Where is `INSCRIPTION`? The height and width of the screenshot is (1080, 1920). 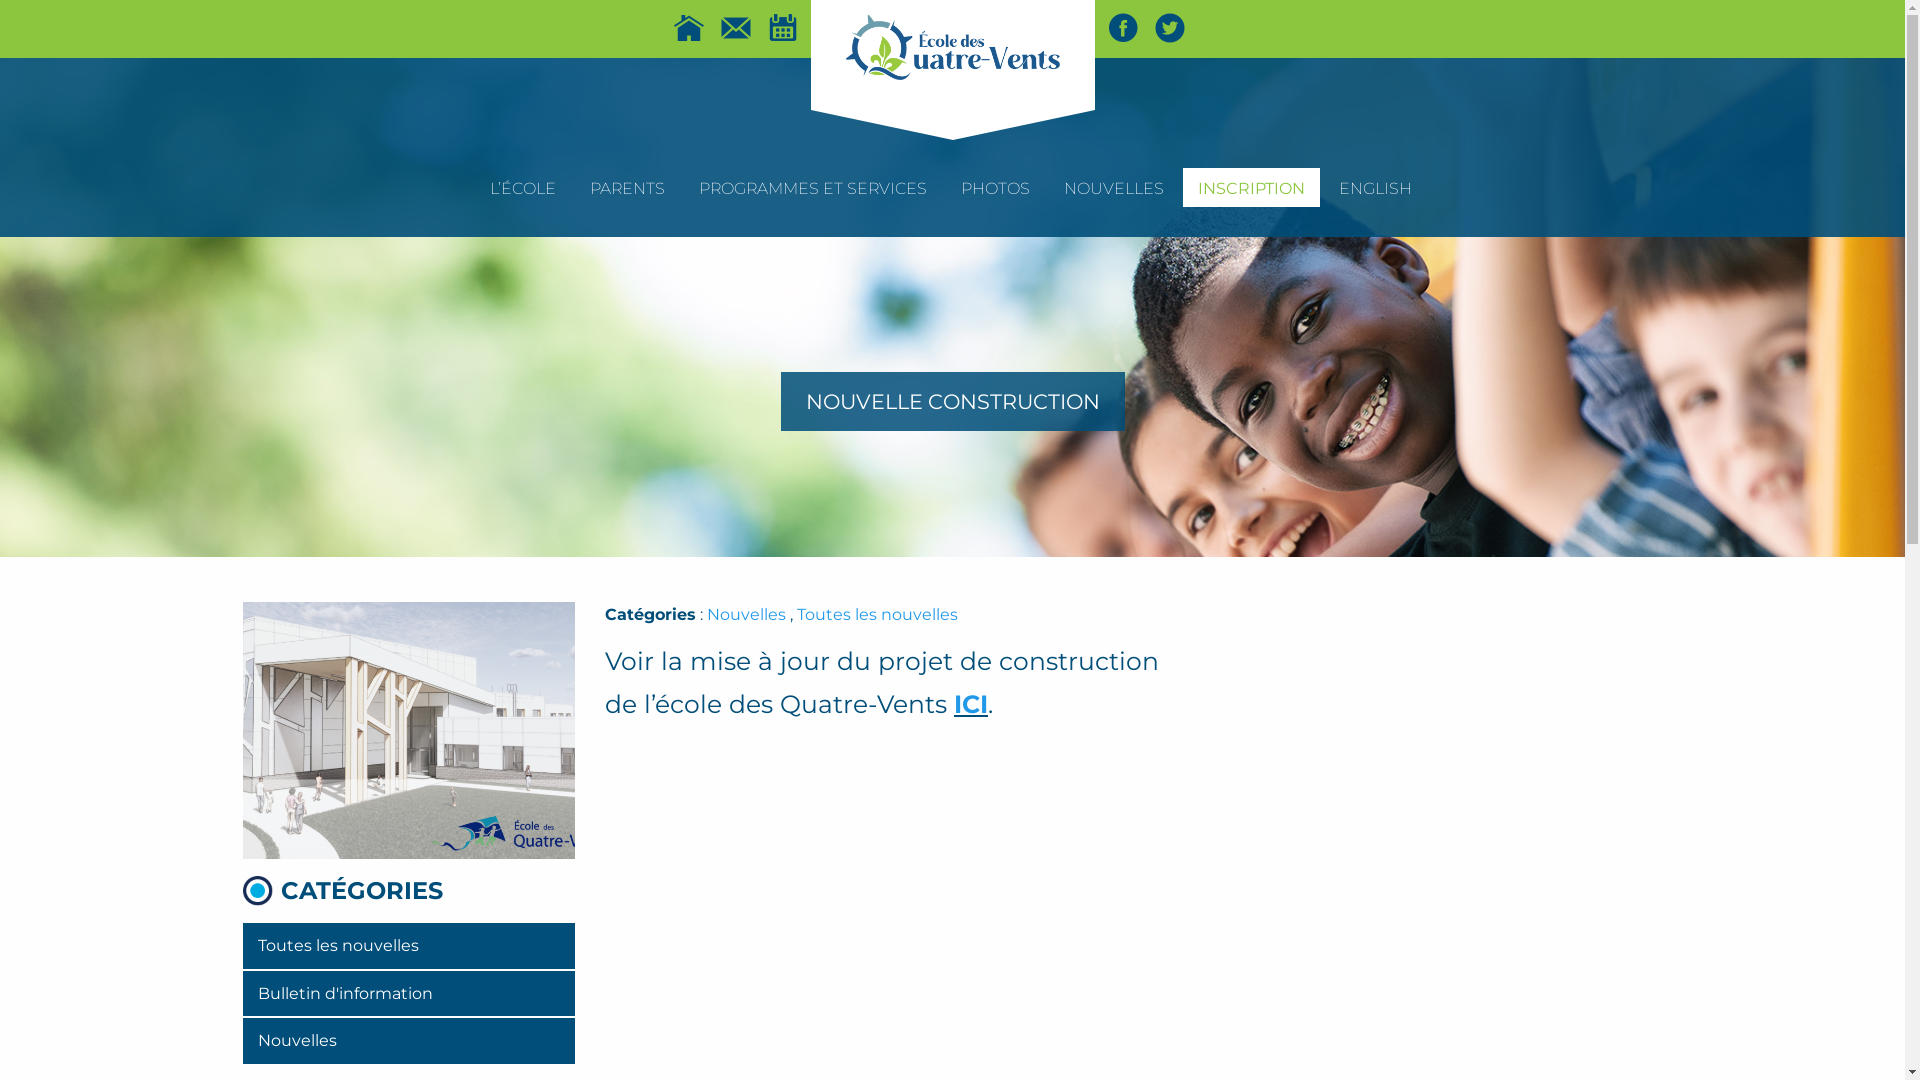
INSCRIPTION is located at coordinates (1250, 188).